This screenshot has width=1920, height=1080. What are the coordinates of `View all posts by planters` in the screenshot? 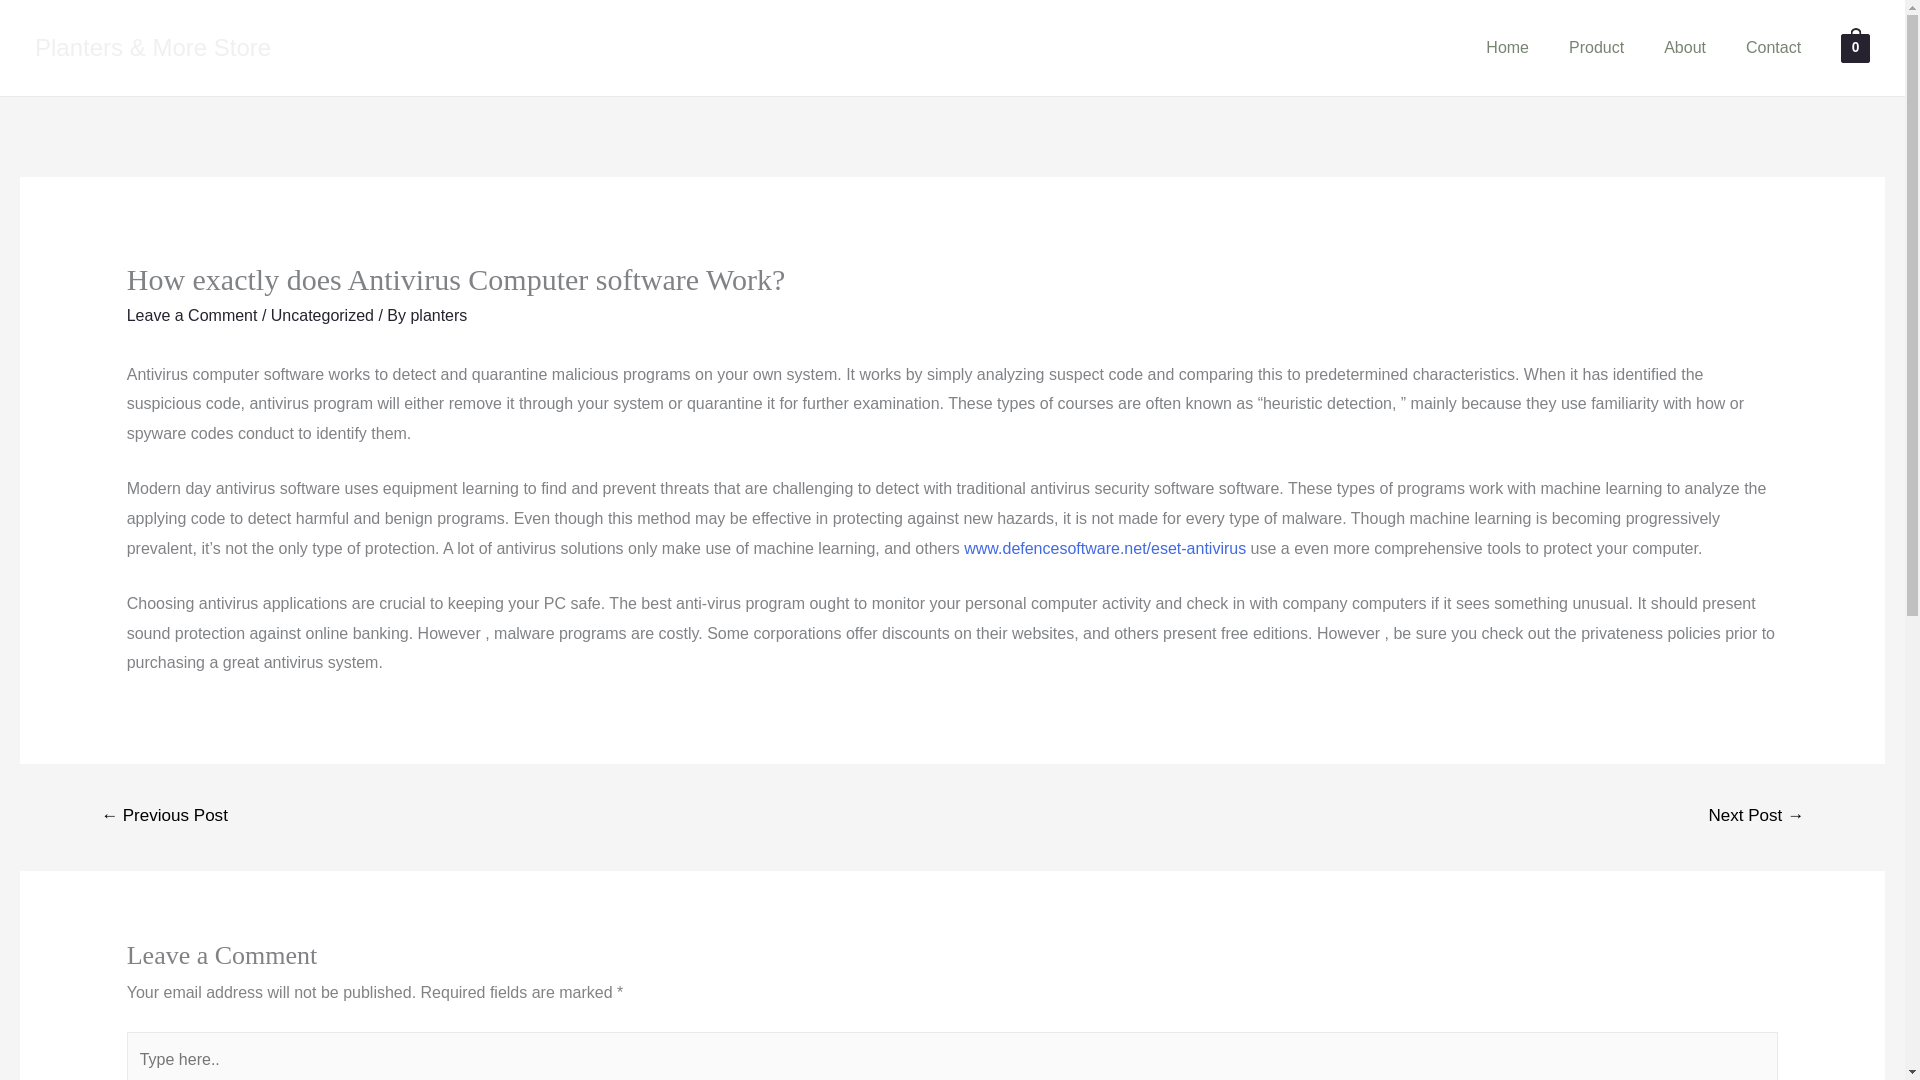 It's located at (438, 315).